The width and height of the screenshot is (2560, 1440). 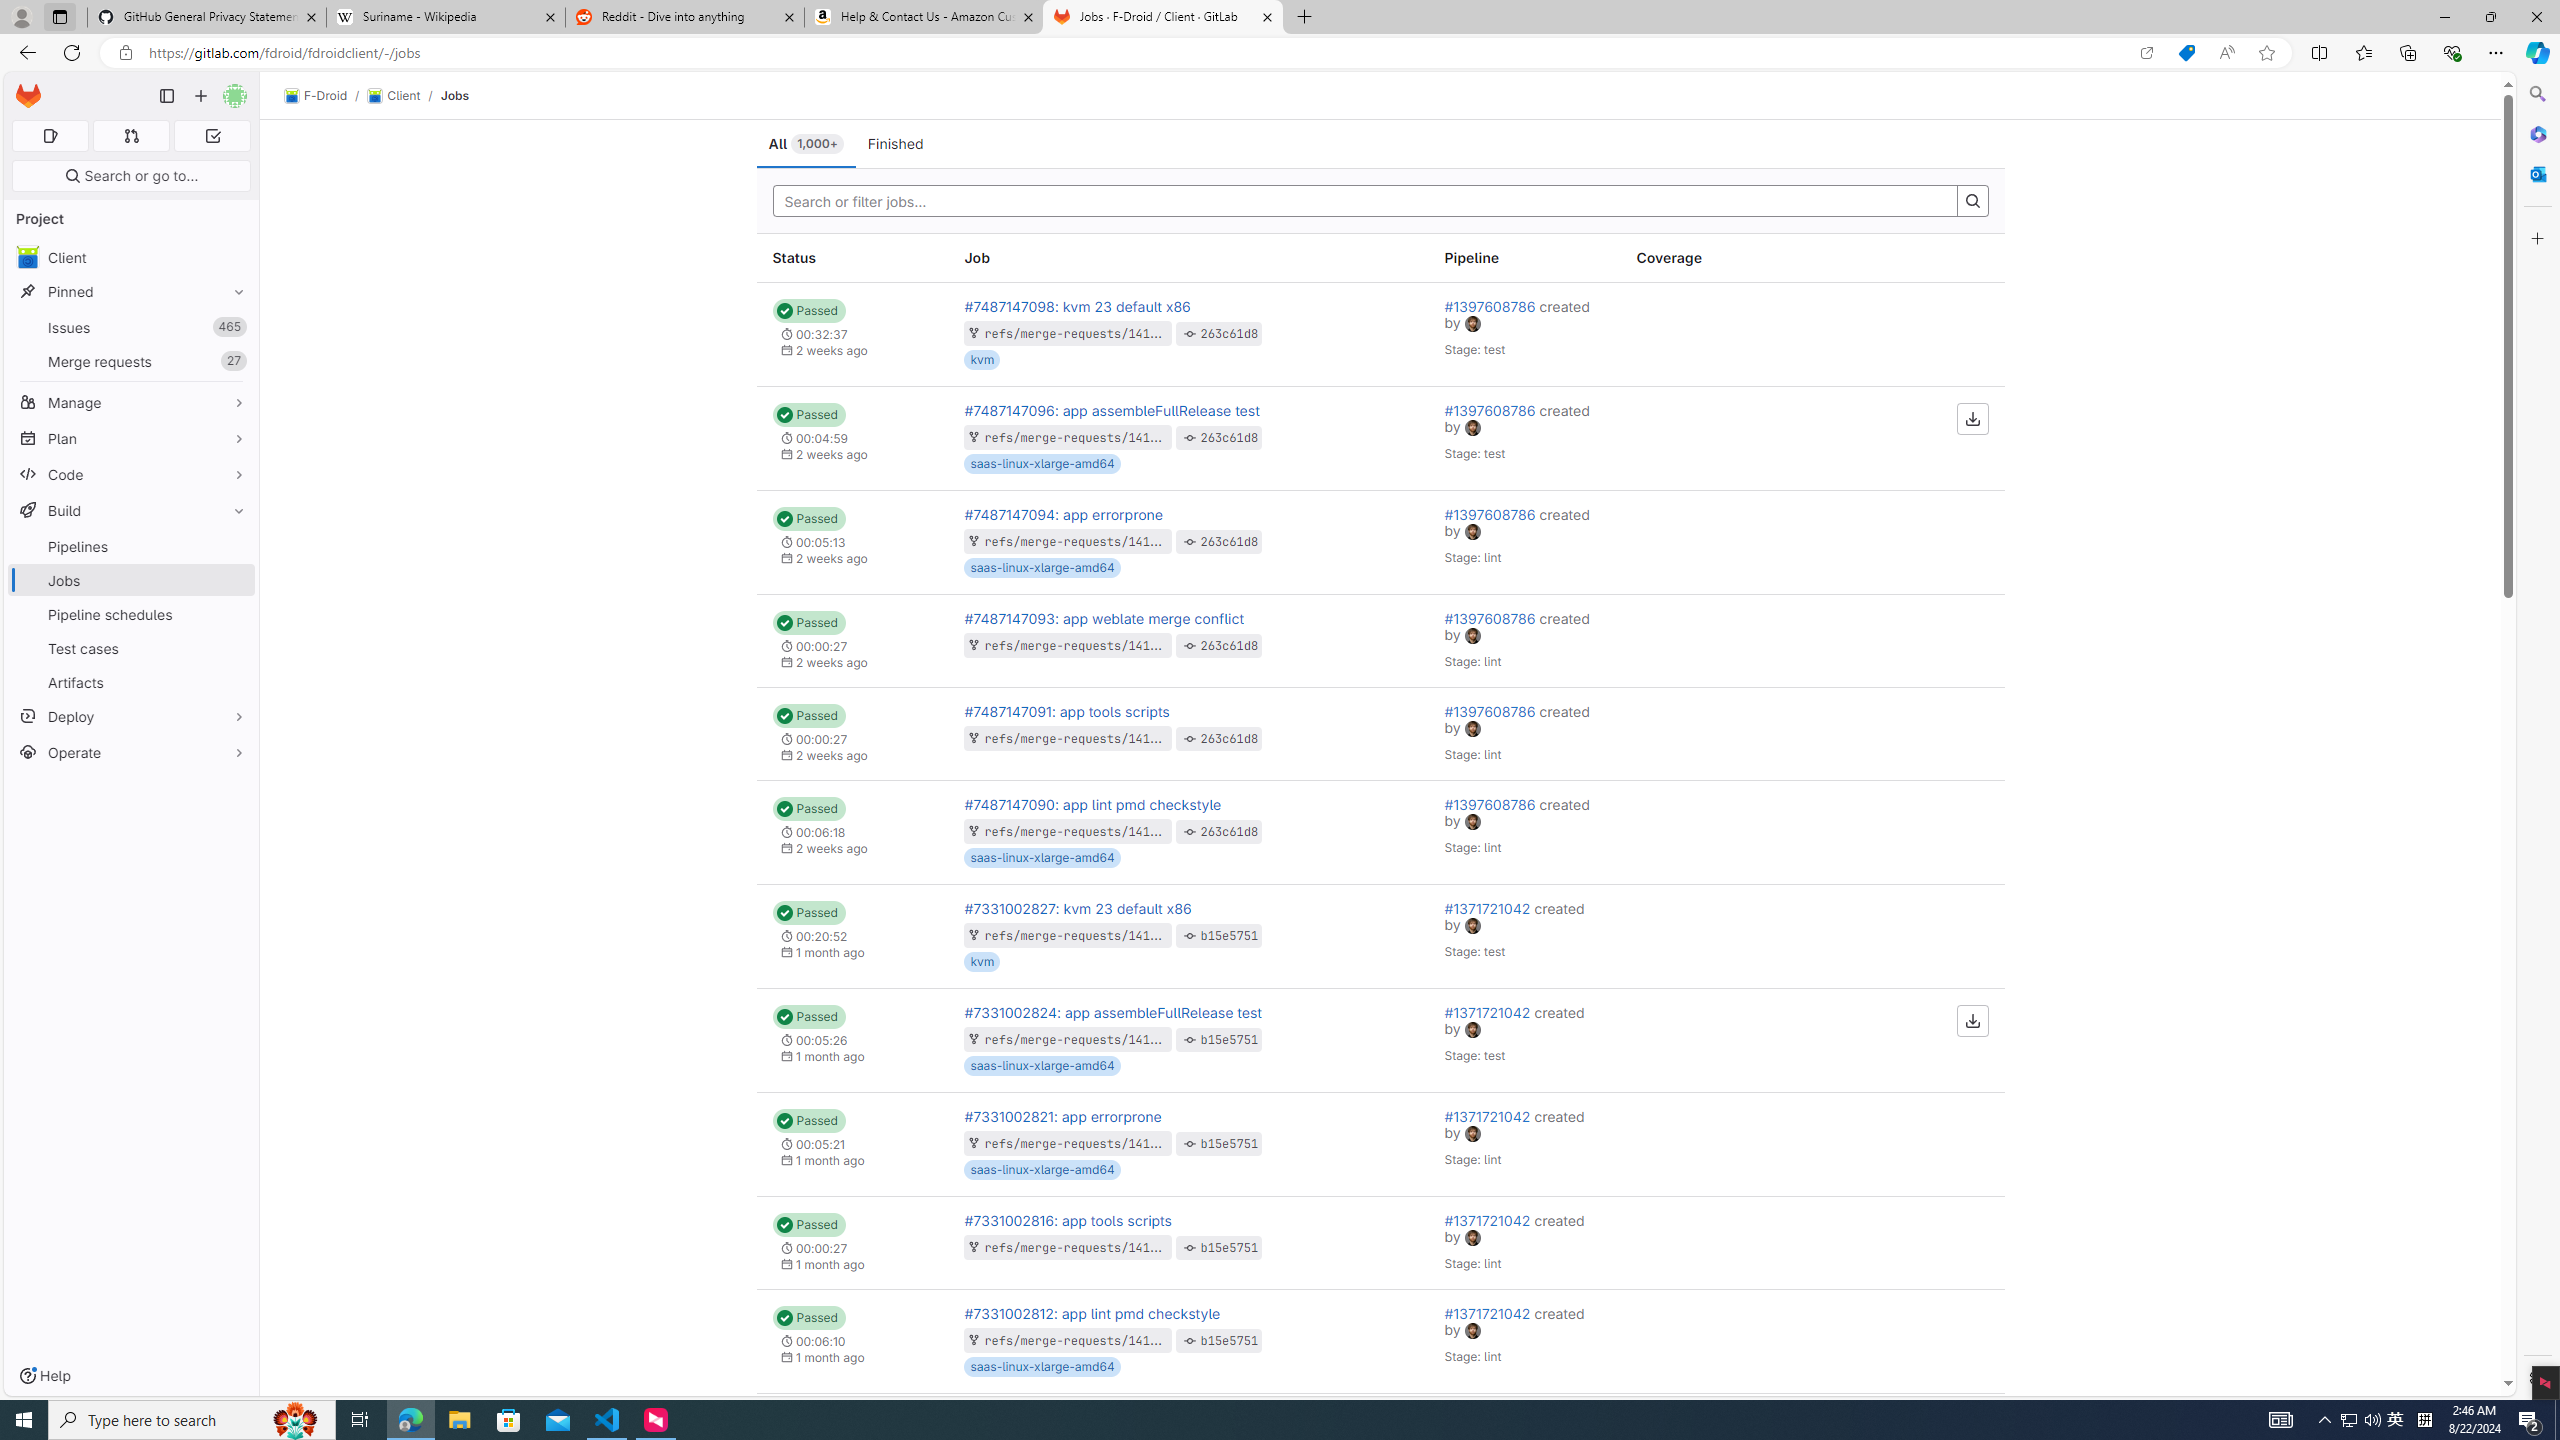 What do you see at coordinates (132, 510) in the screenshot?
I see `Build` at bounding box center [132, 510].